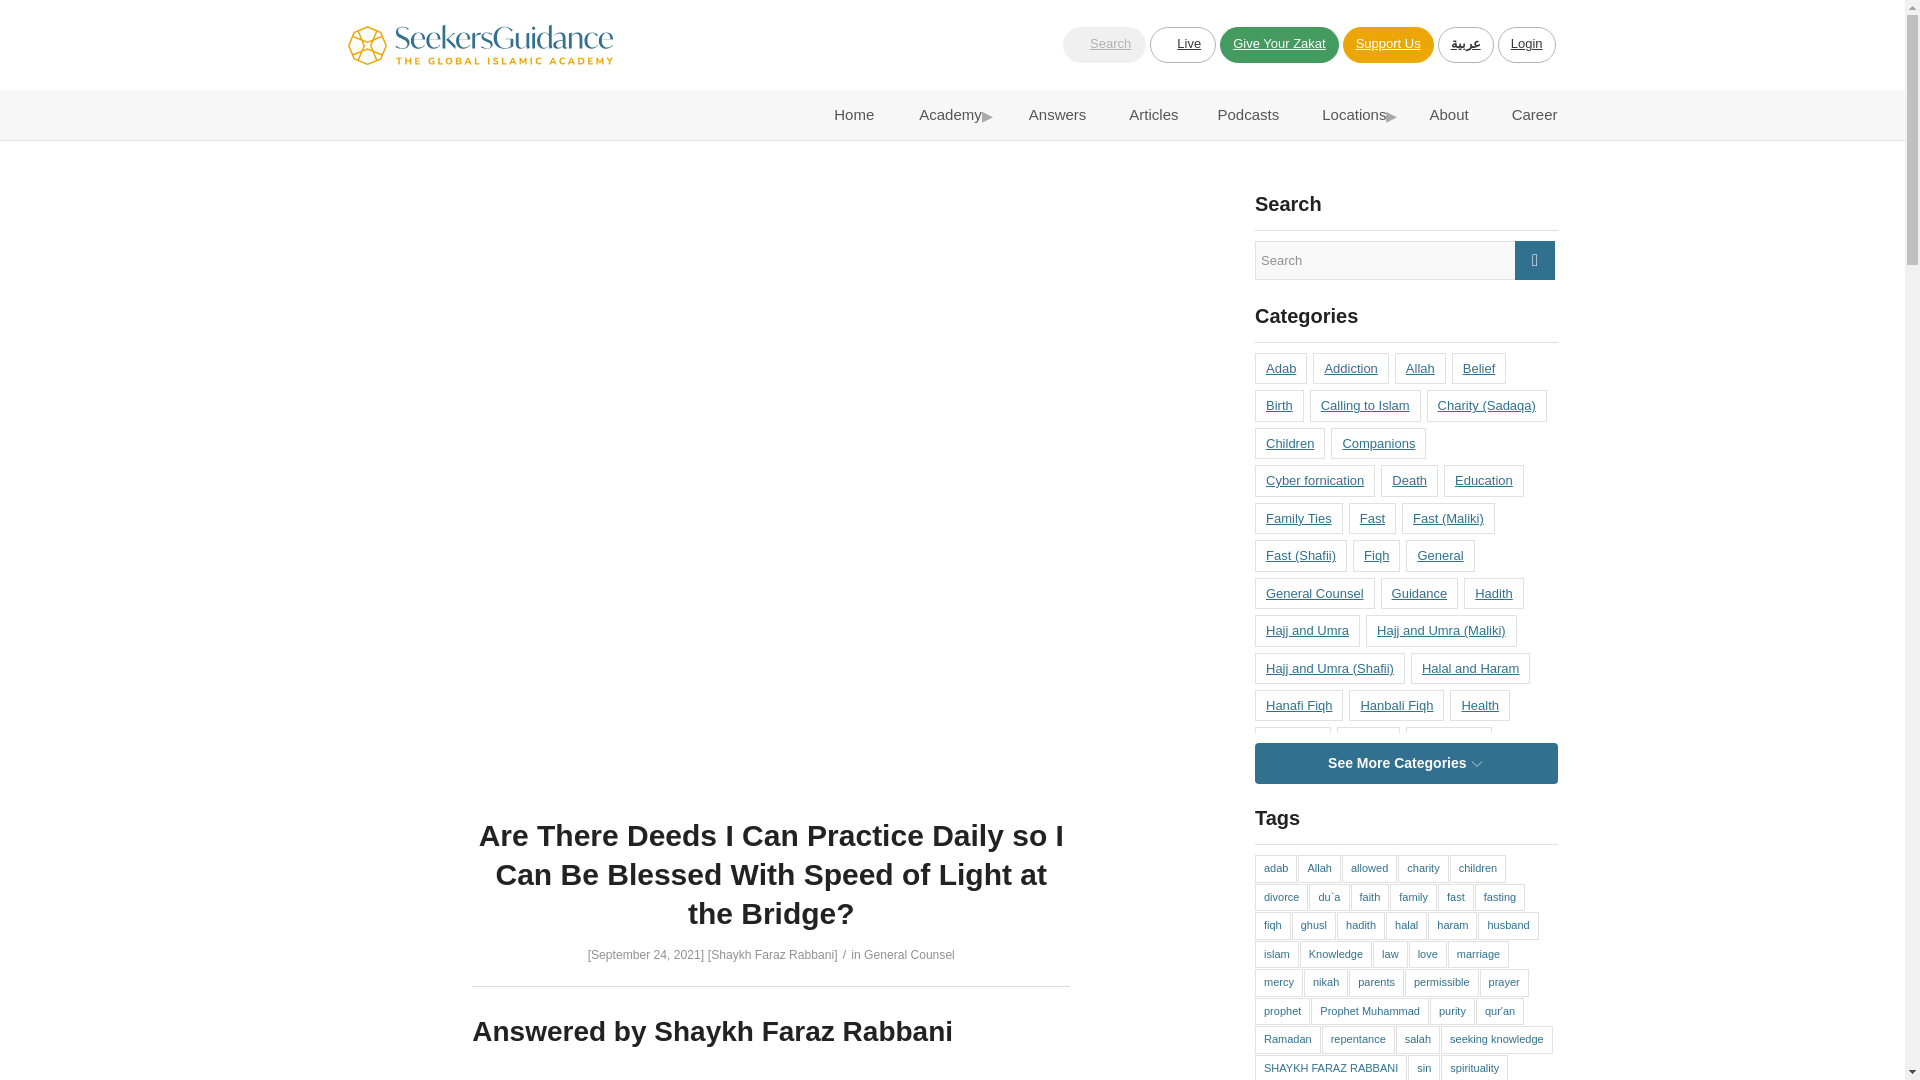  Describe the element at coordinates (1444, 114) in the screenshot. I see `About` at that location.